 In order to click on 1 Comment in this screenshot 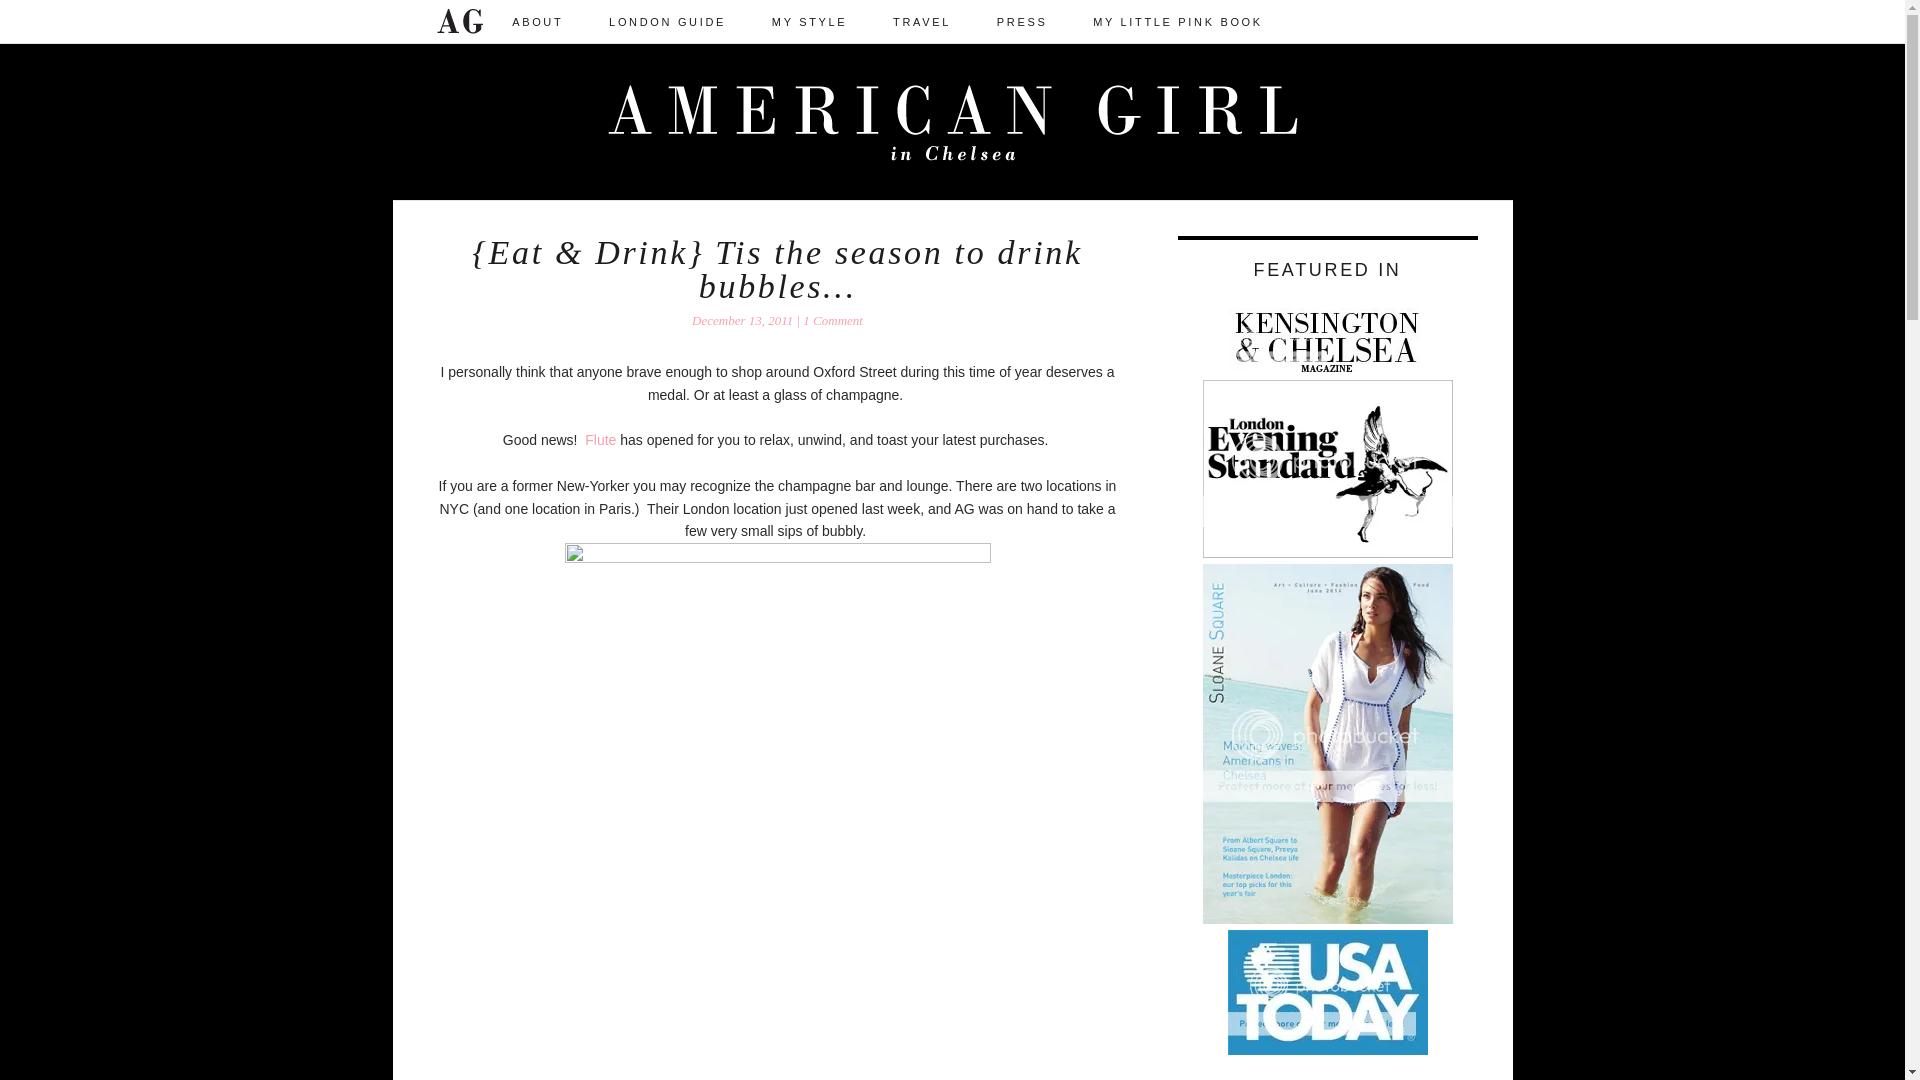, I will do `click(832, 320)`.